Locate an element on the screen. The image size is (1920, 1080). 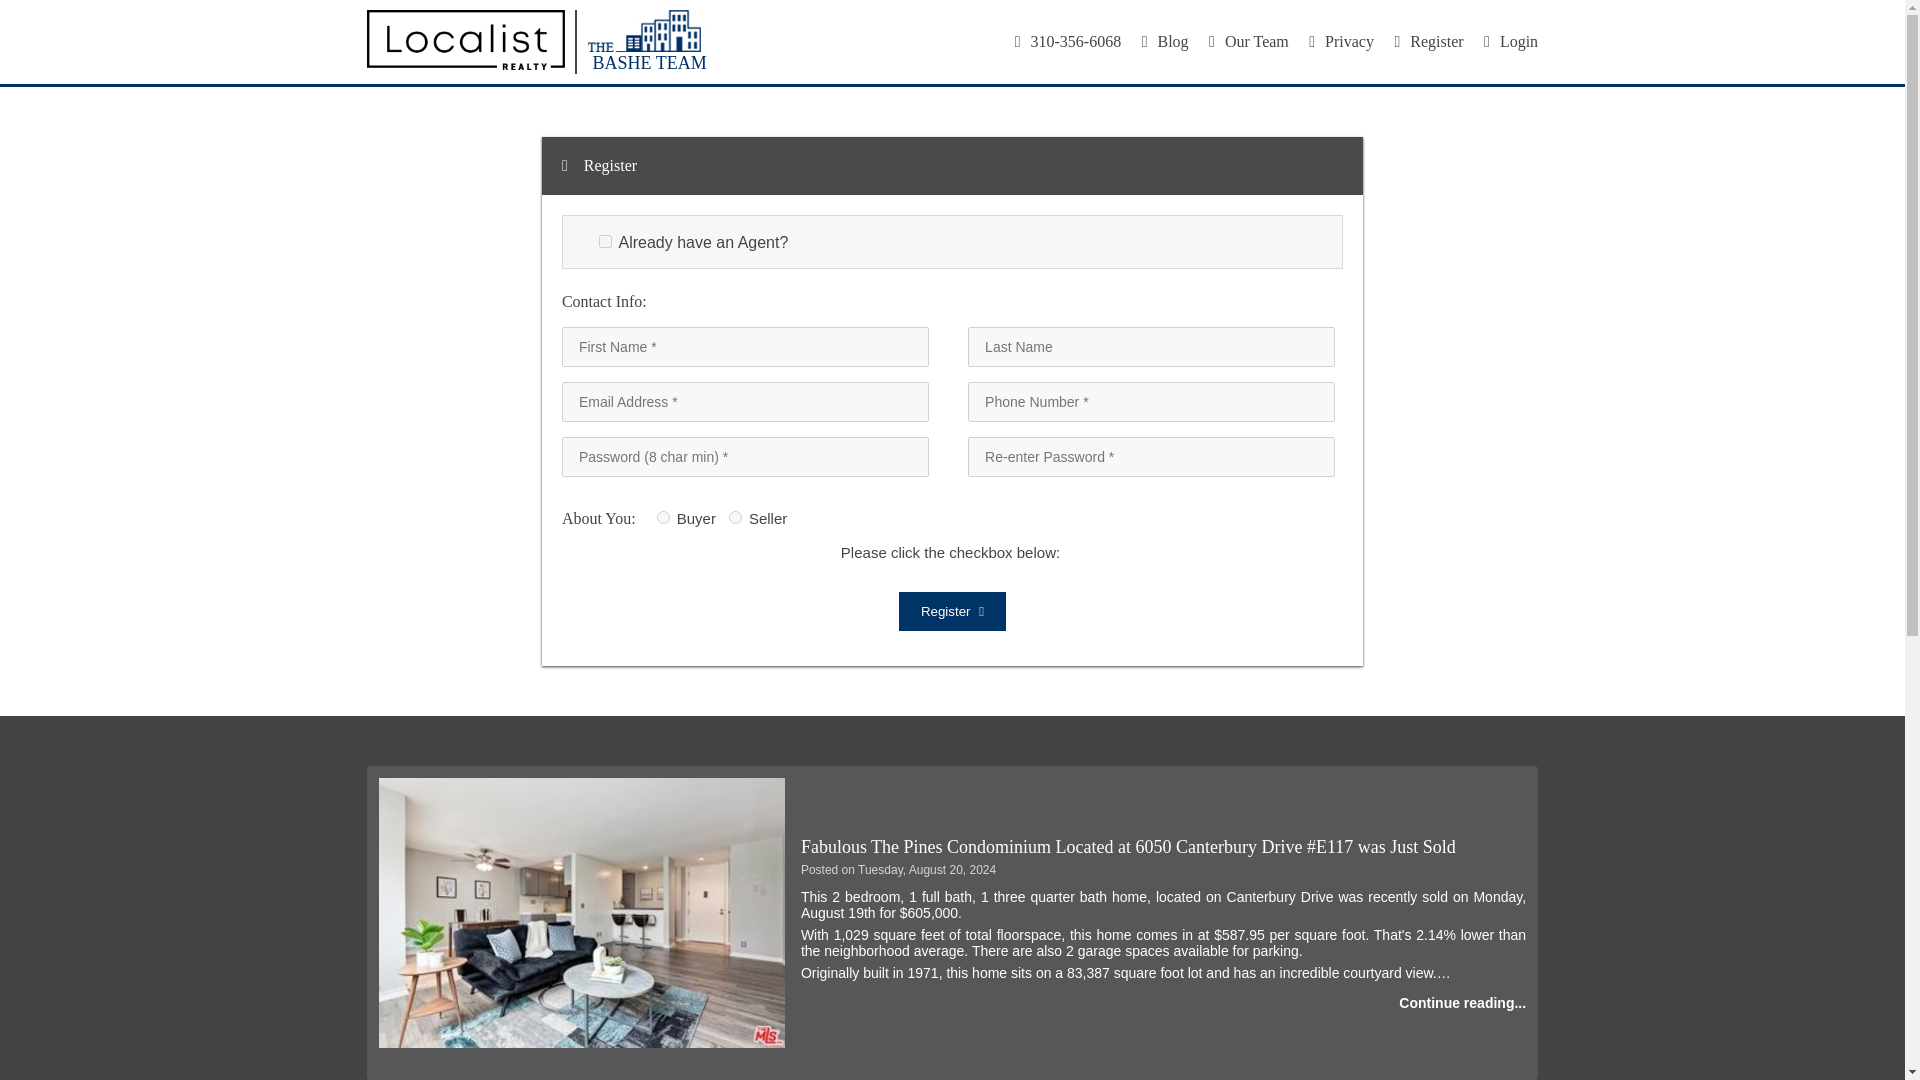
310-356-6068 is located at coordinates (1068, 41).